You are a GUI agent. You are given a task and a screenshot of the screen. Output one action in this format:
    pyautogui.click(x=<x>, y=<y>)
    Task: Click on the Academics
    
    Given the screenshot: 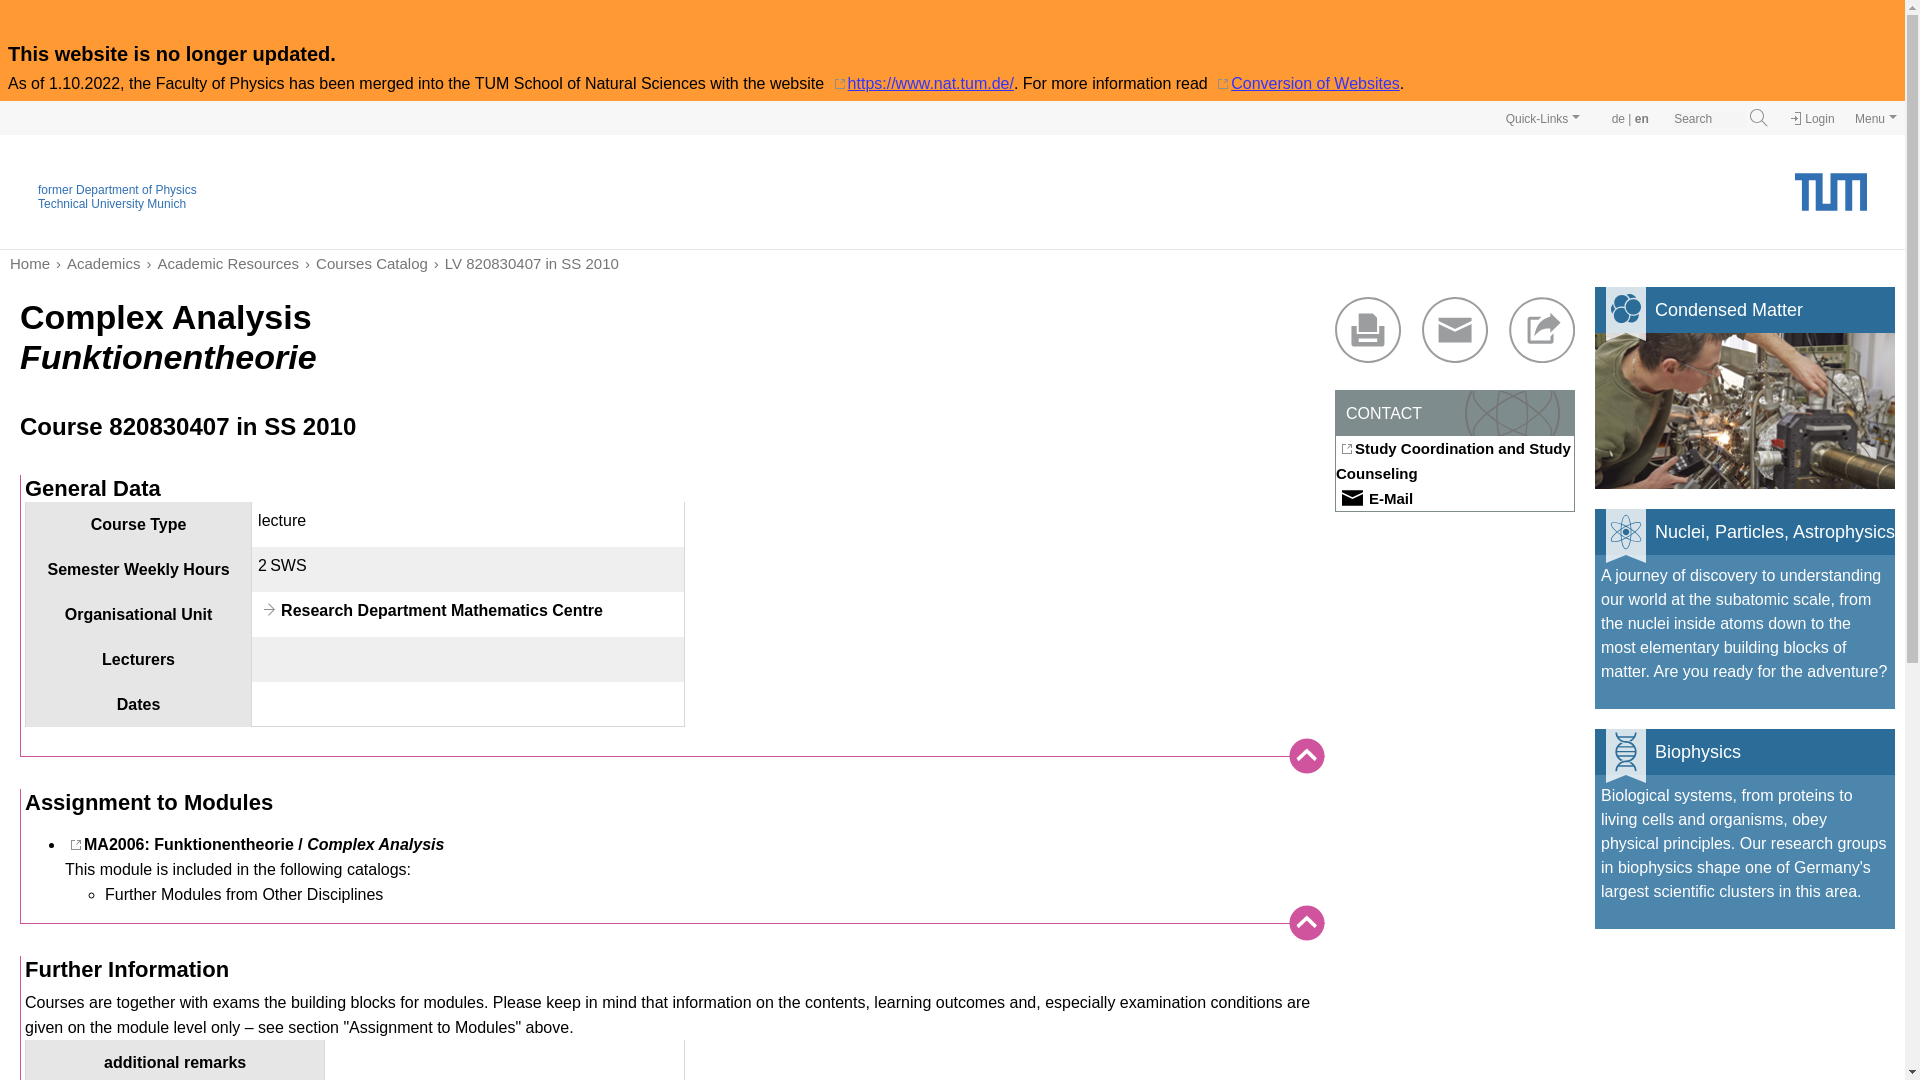 What is the action you would take?
    pyautogui.click(x=94, y=262)
    